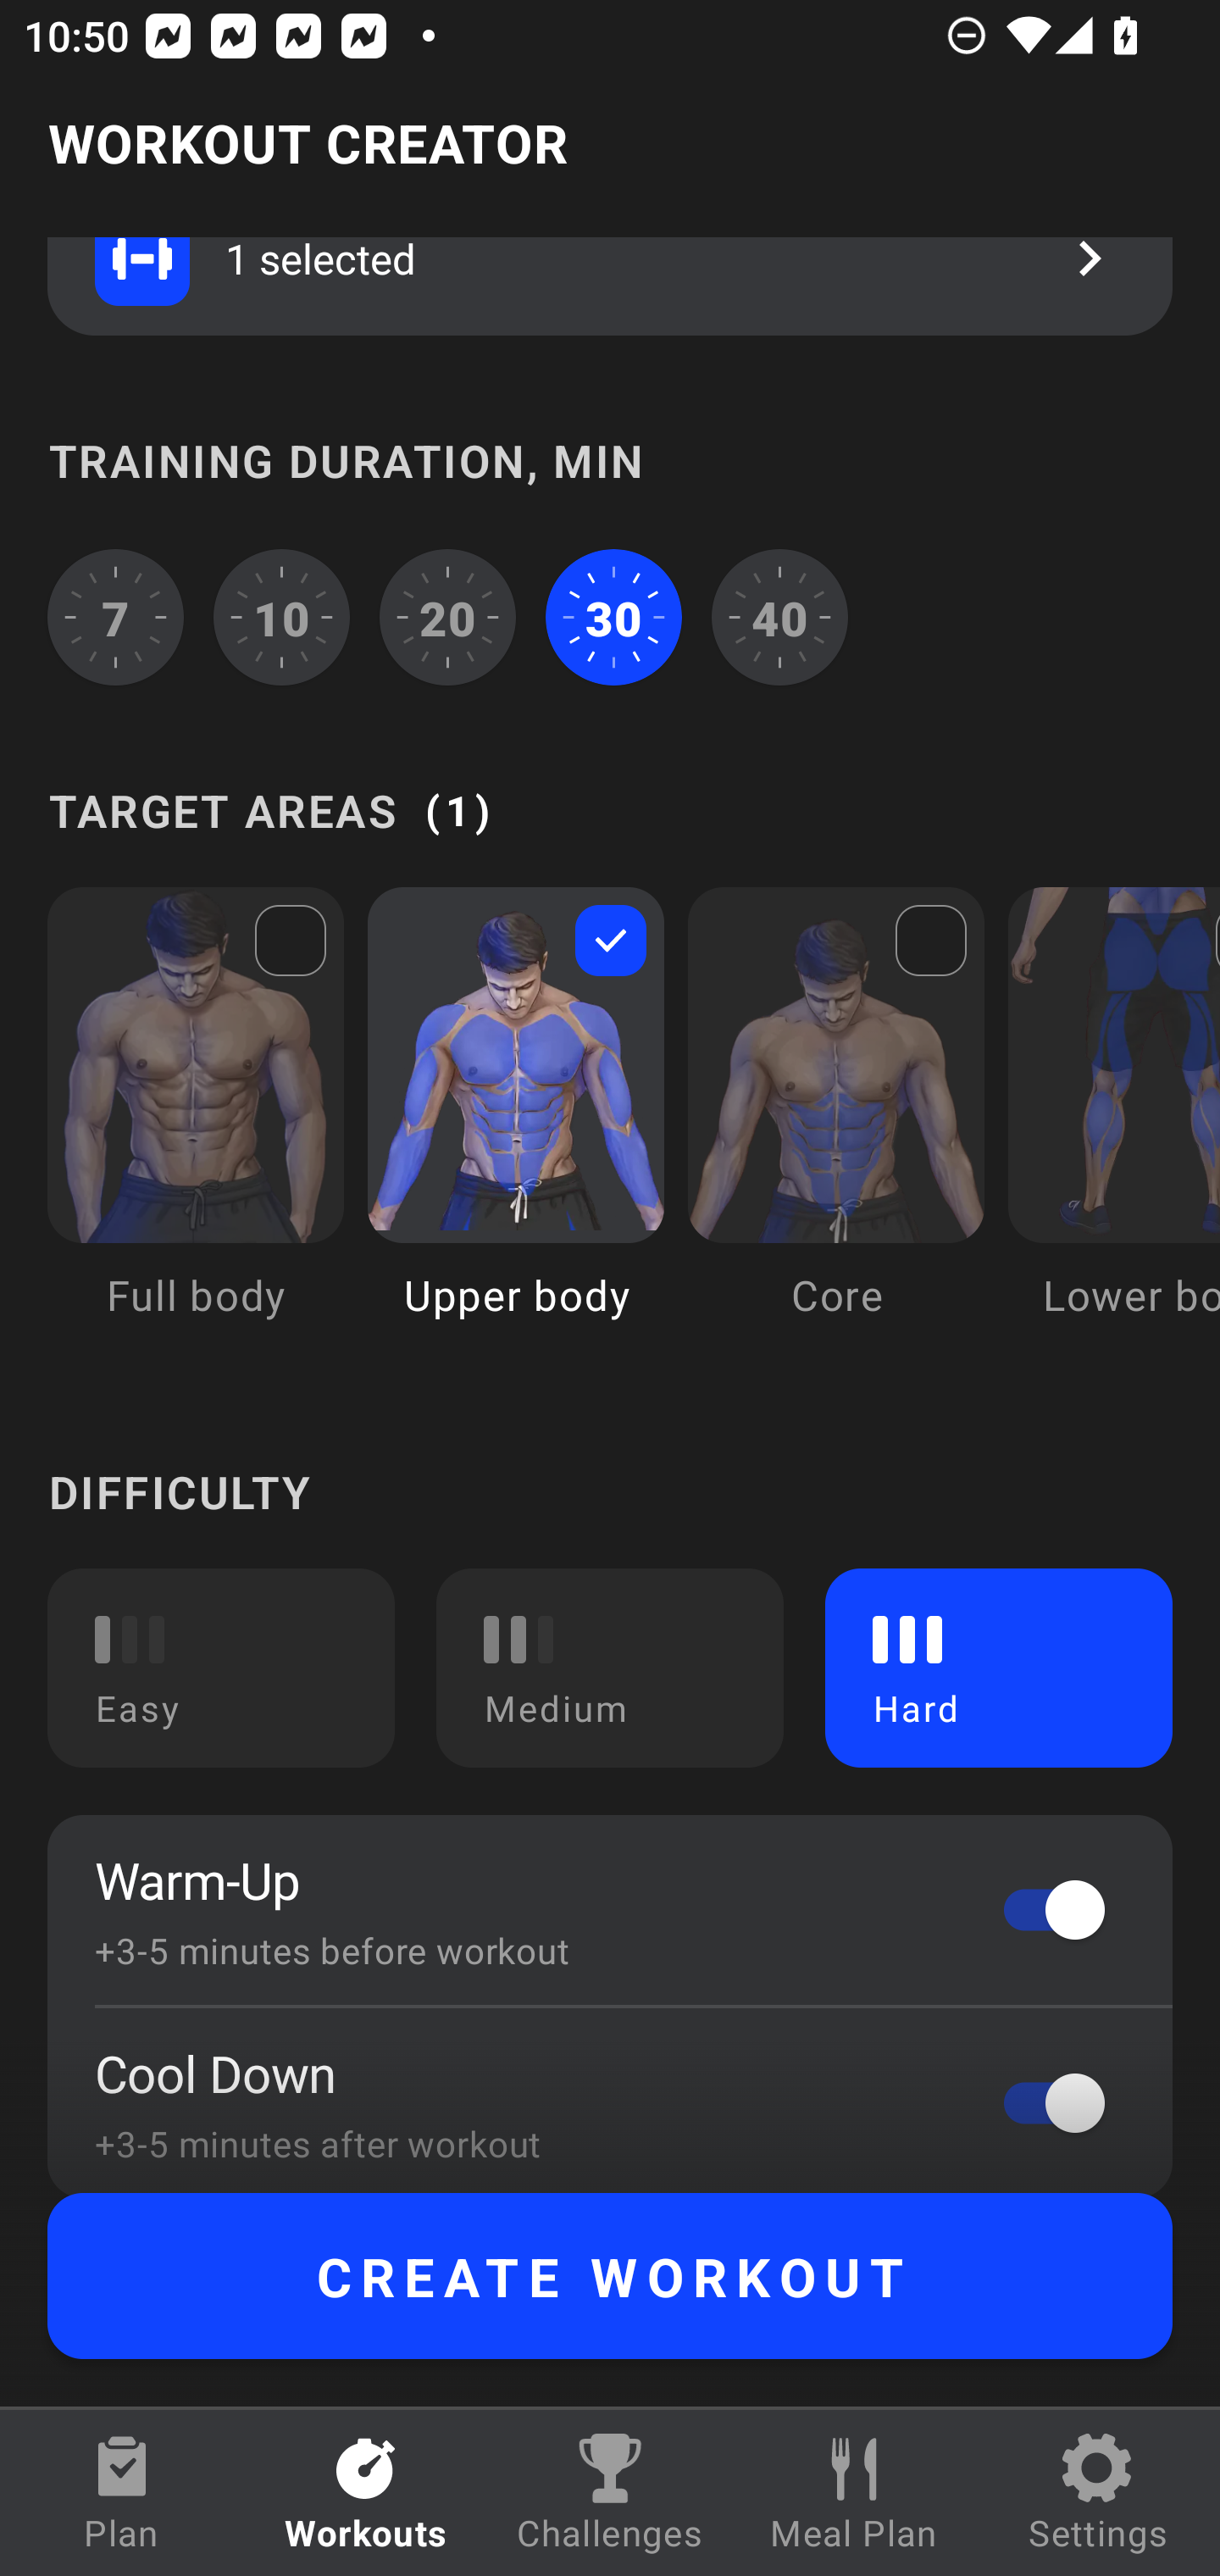 Image resolution: width=1220 pixels, height=2576 pixels. What do you see at coordinates (196, 1127) in the screenshot?
I see `Full body` at bounding box center [196, 1127].